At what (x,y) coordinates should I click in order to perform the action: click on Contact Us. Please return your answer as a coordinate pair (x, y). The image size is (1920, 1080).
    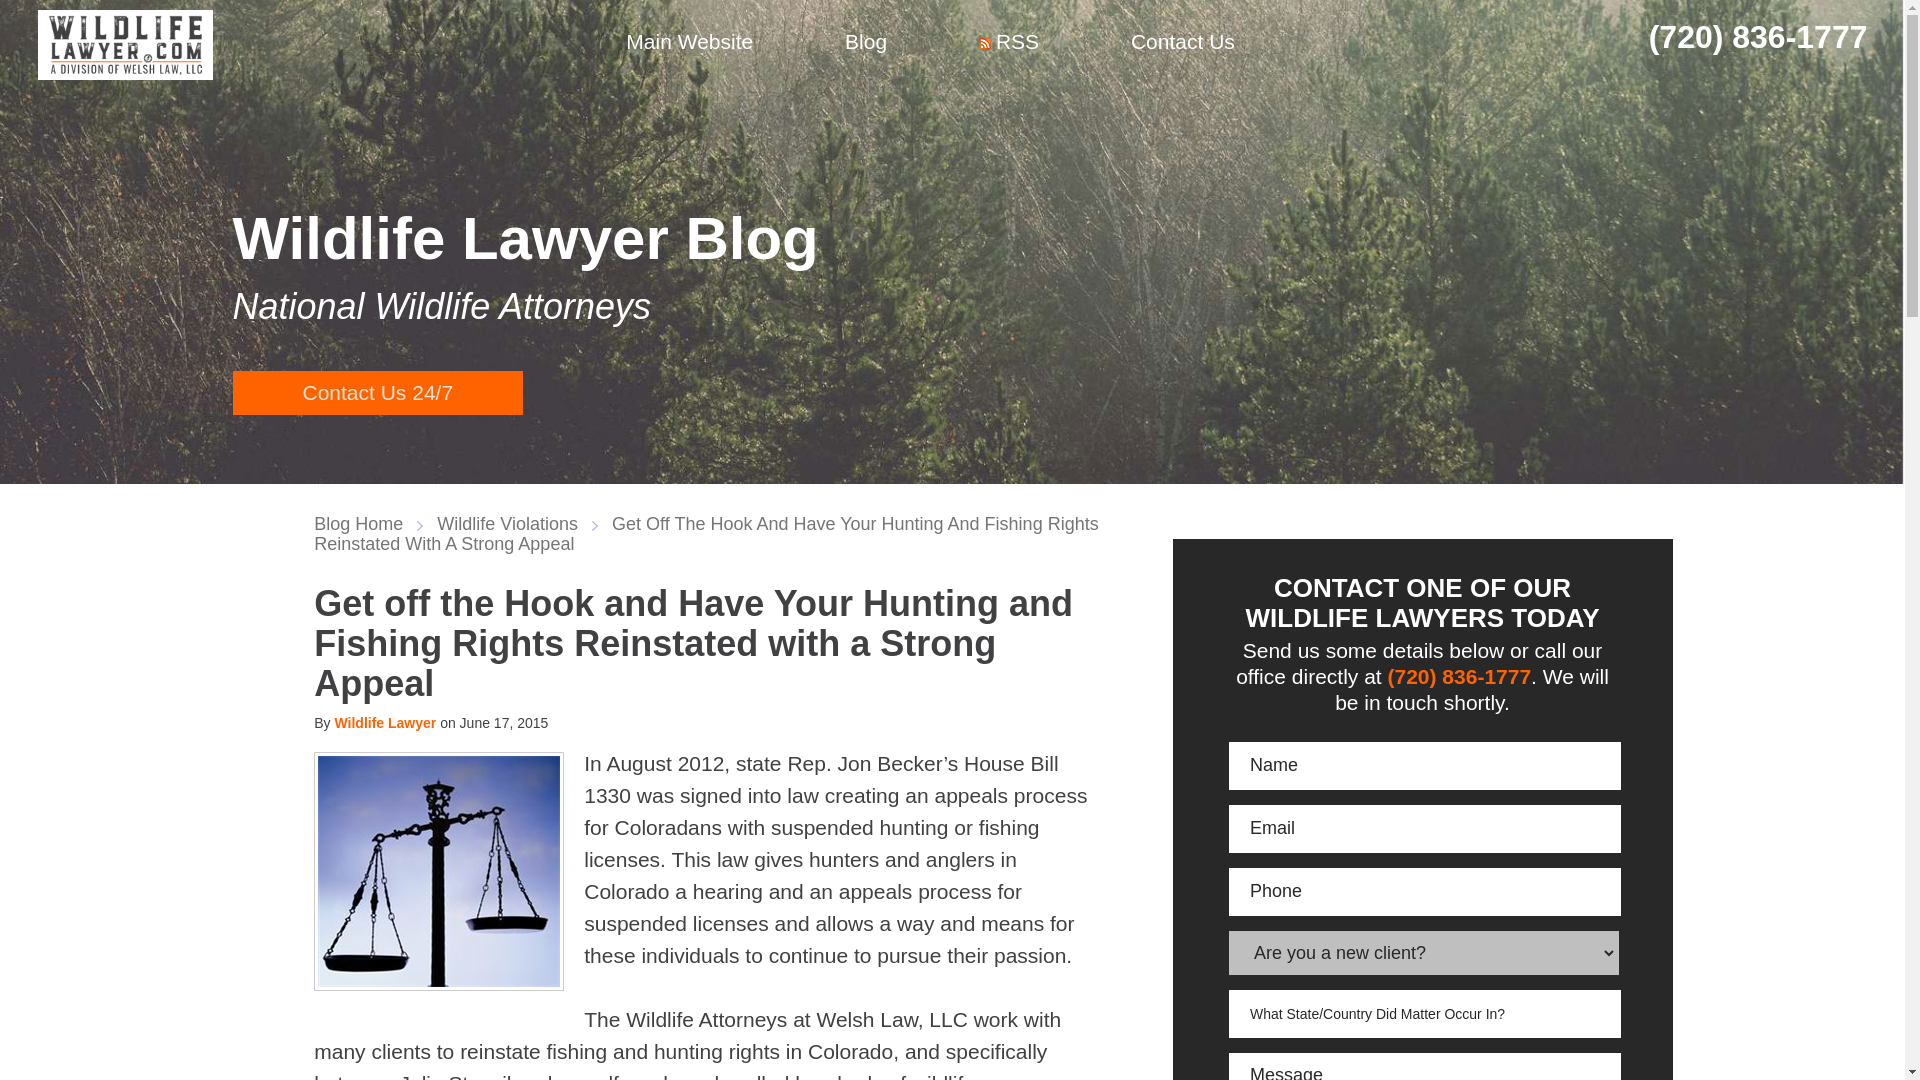
    Looking at the image, I should click on (1183, 44).